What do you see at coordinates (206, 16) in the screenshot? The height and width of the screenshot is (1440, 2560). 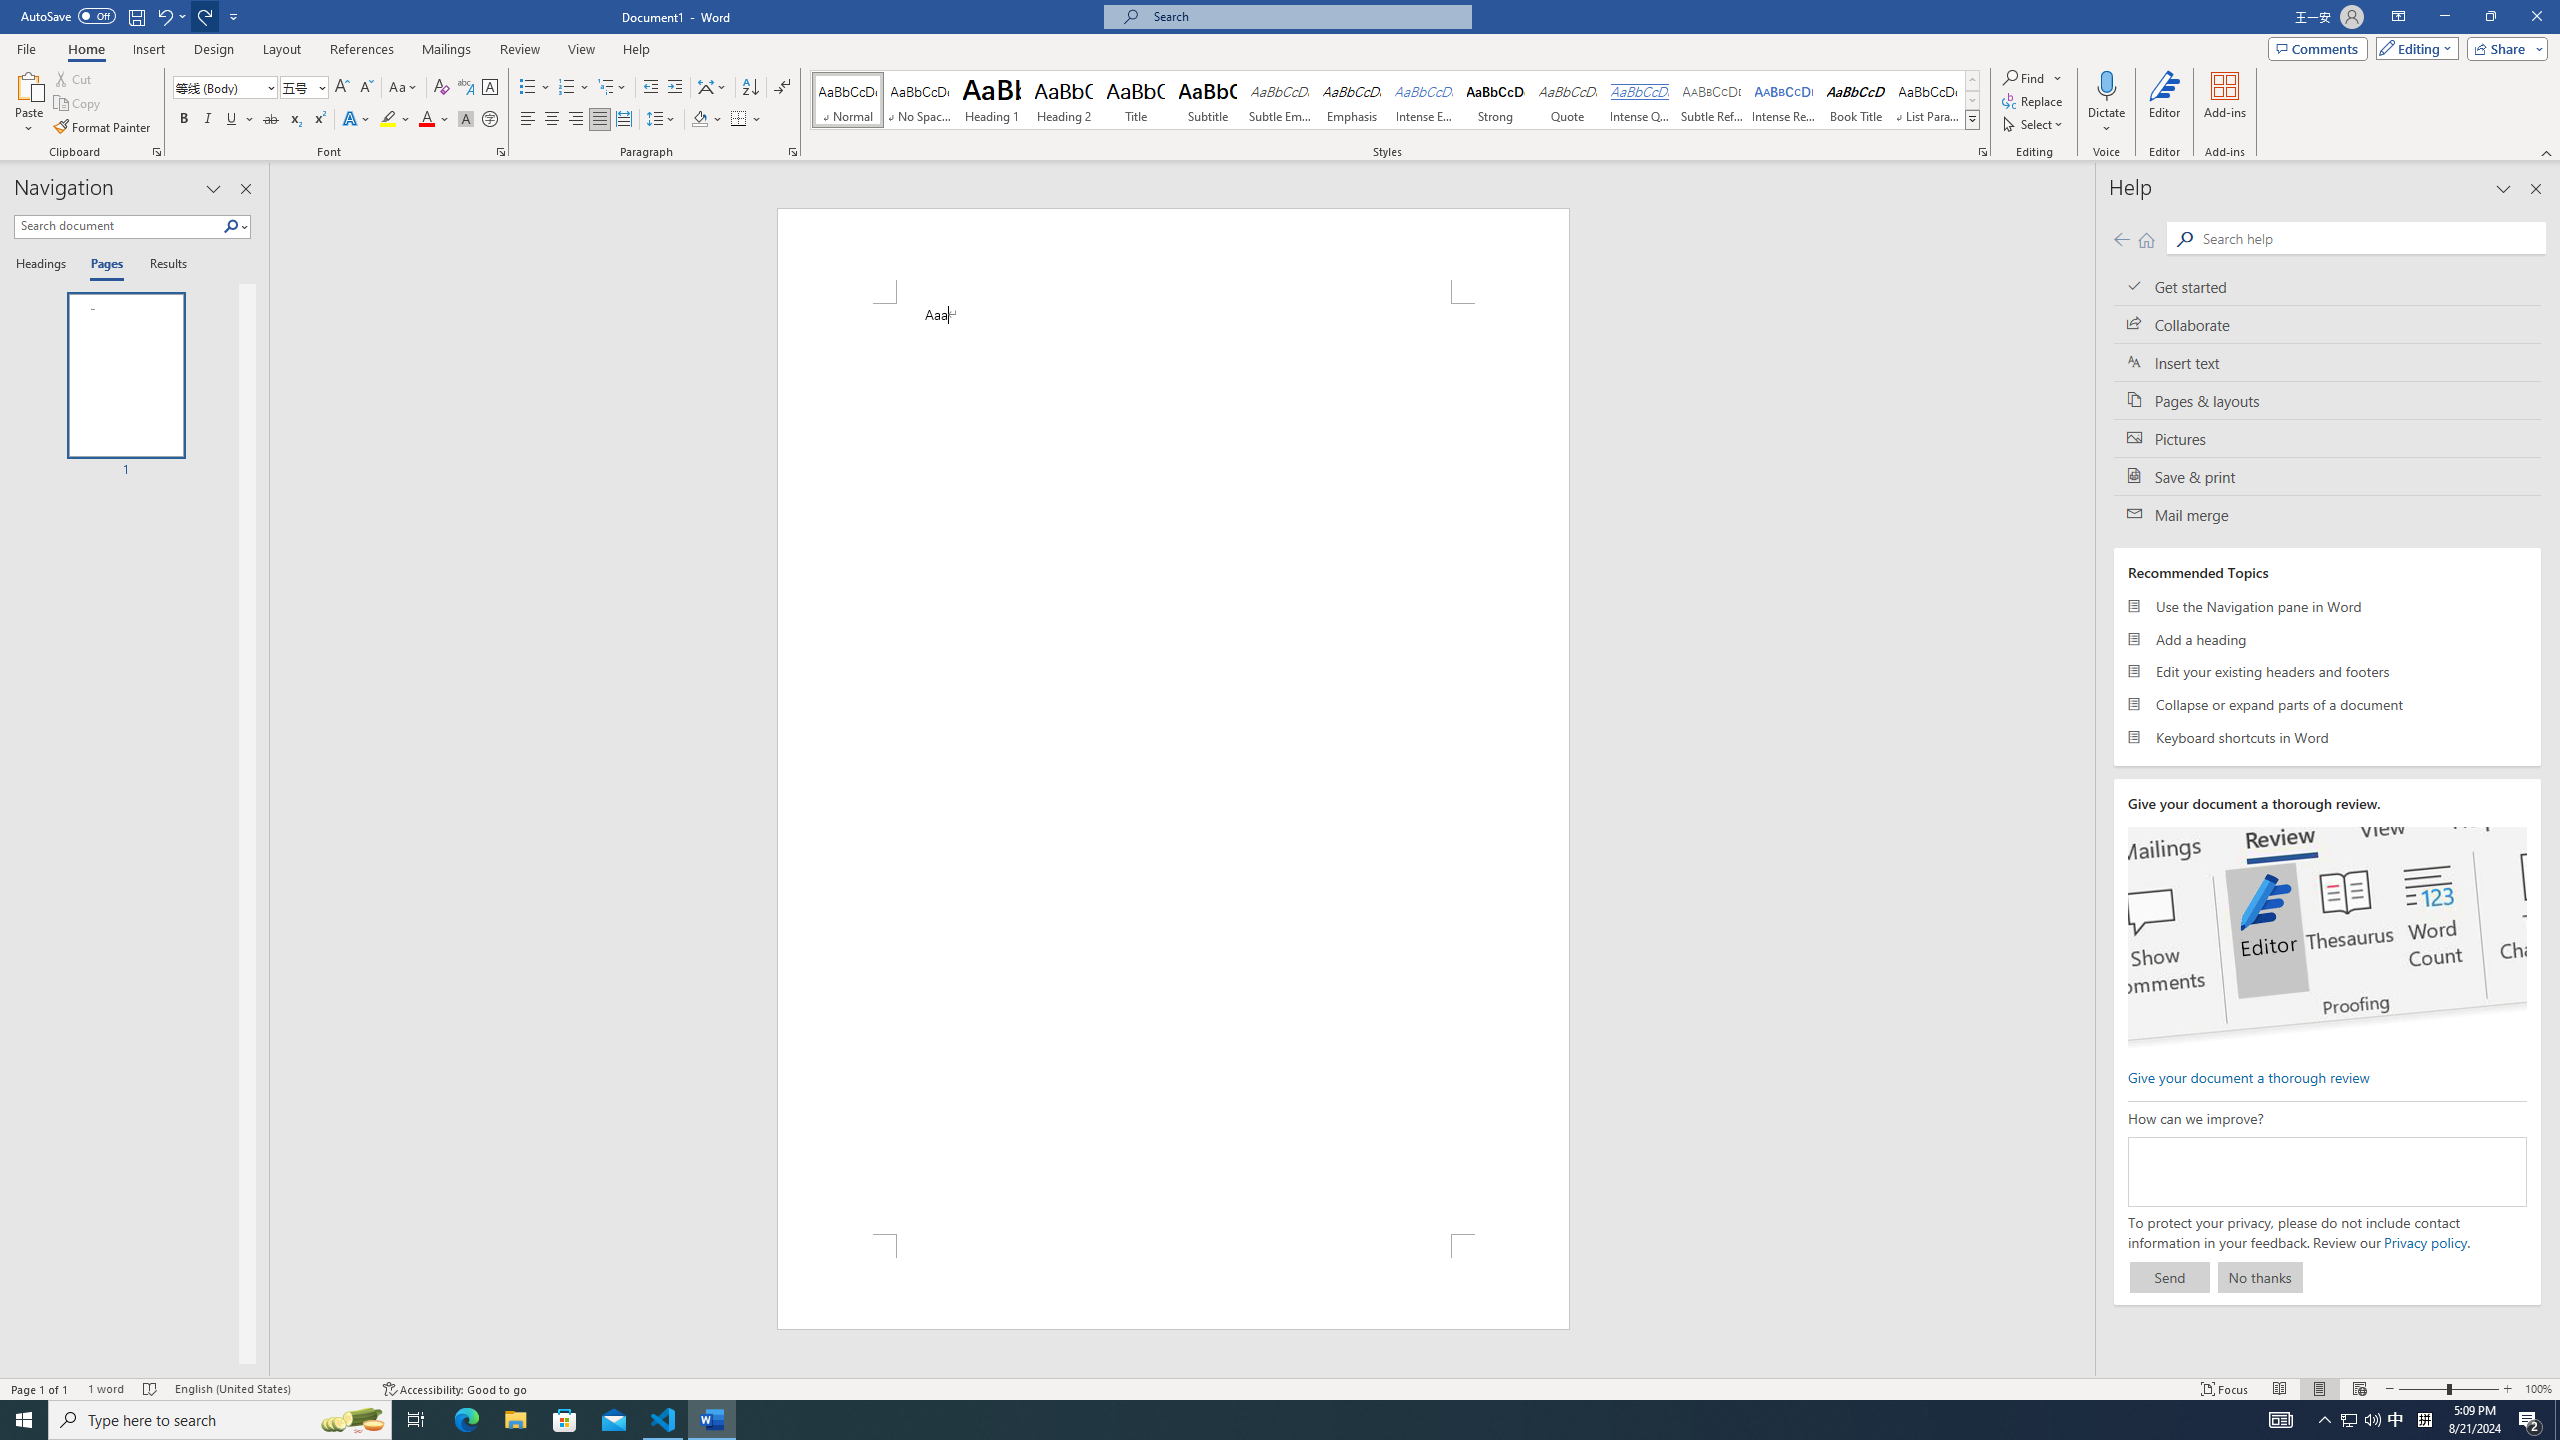 I see `Redo Style` at bounding box center [206, 16].